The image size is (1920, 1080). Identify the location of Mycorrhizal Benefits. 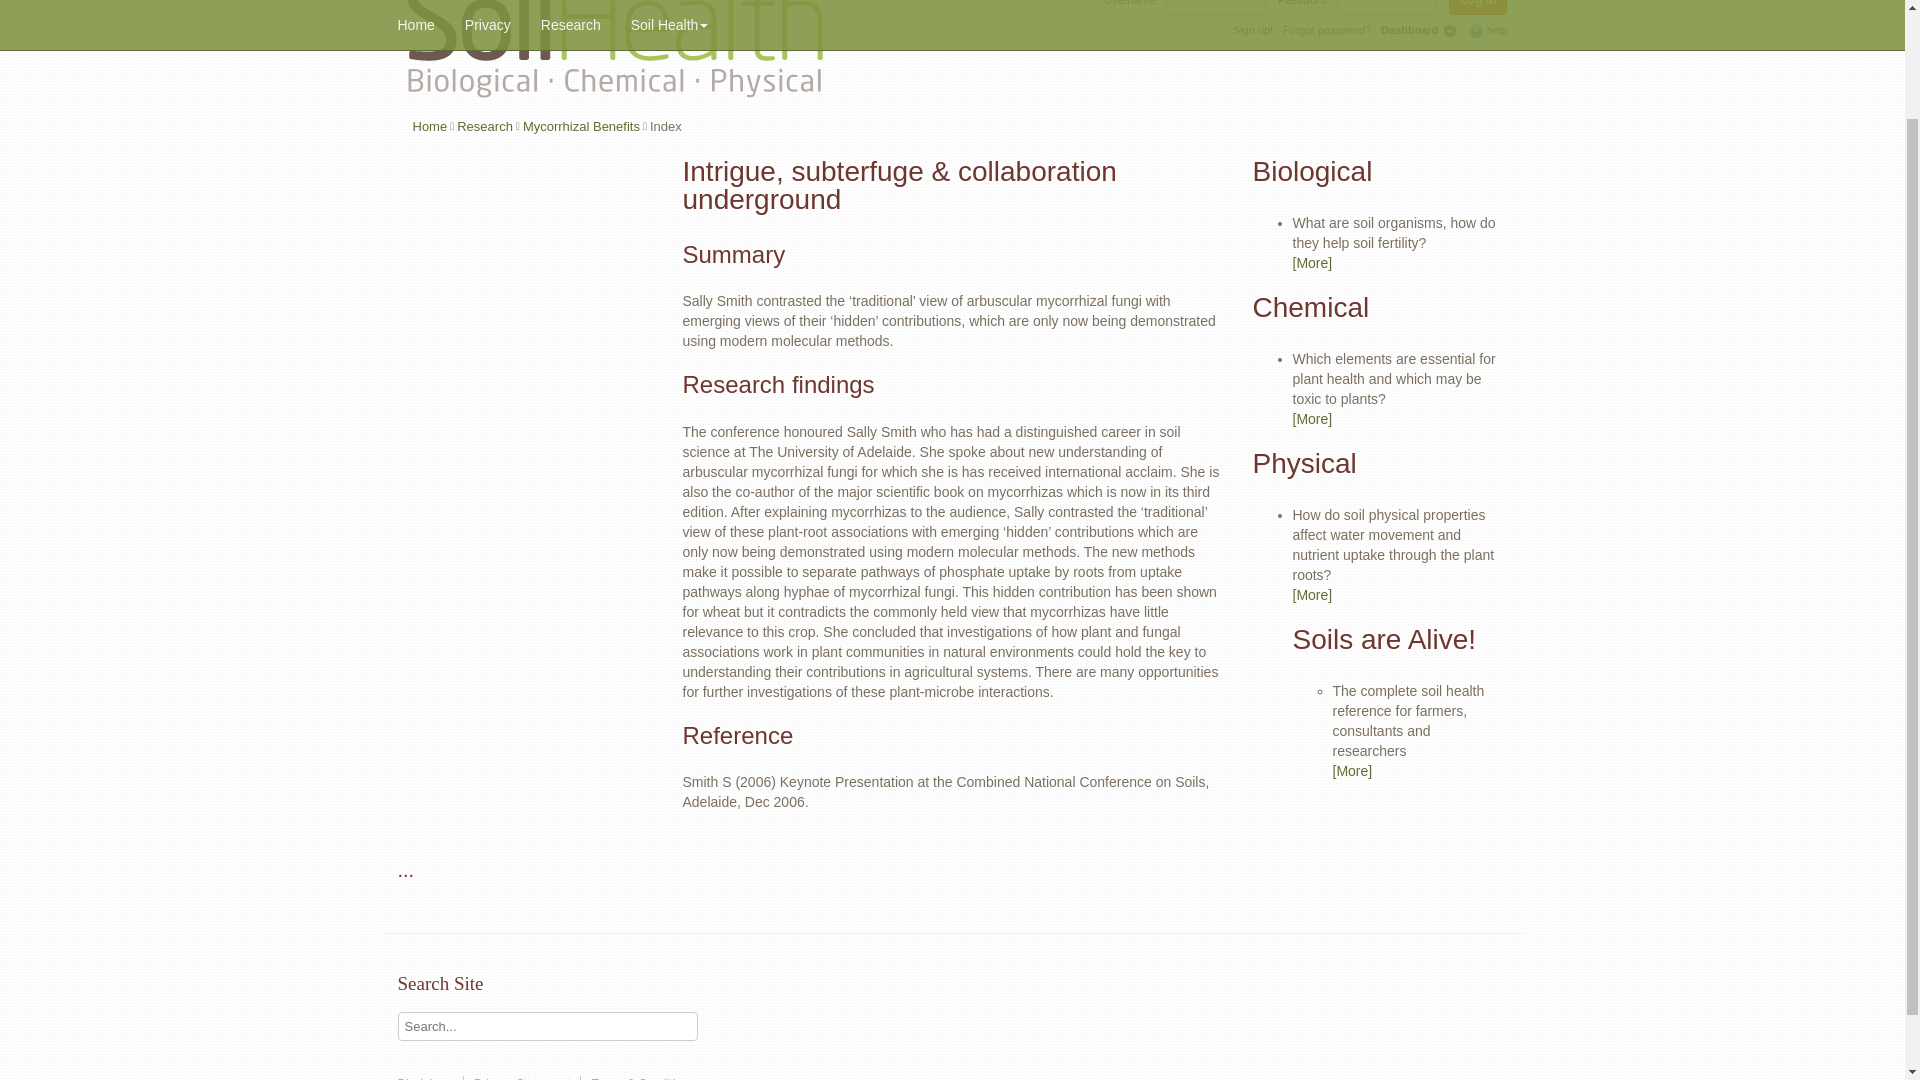
(580, 126).